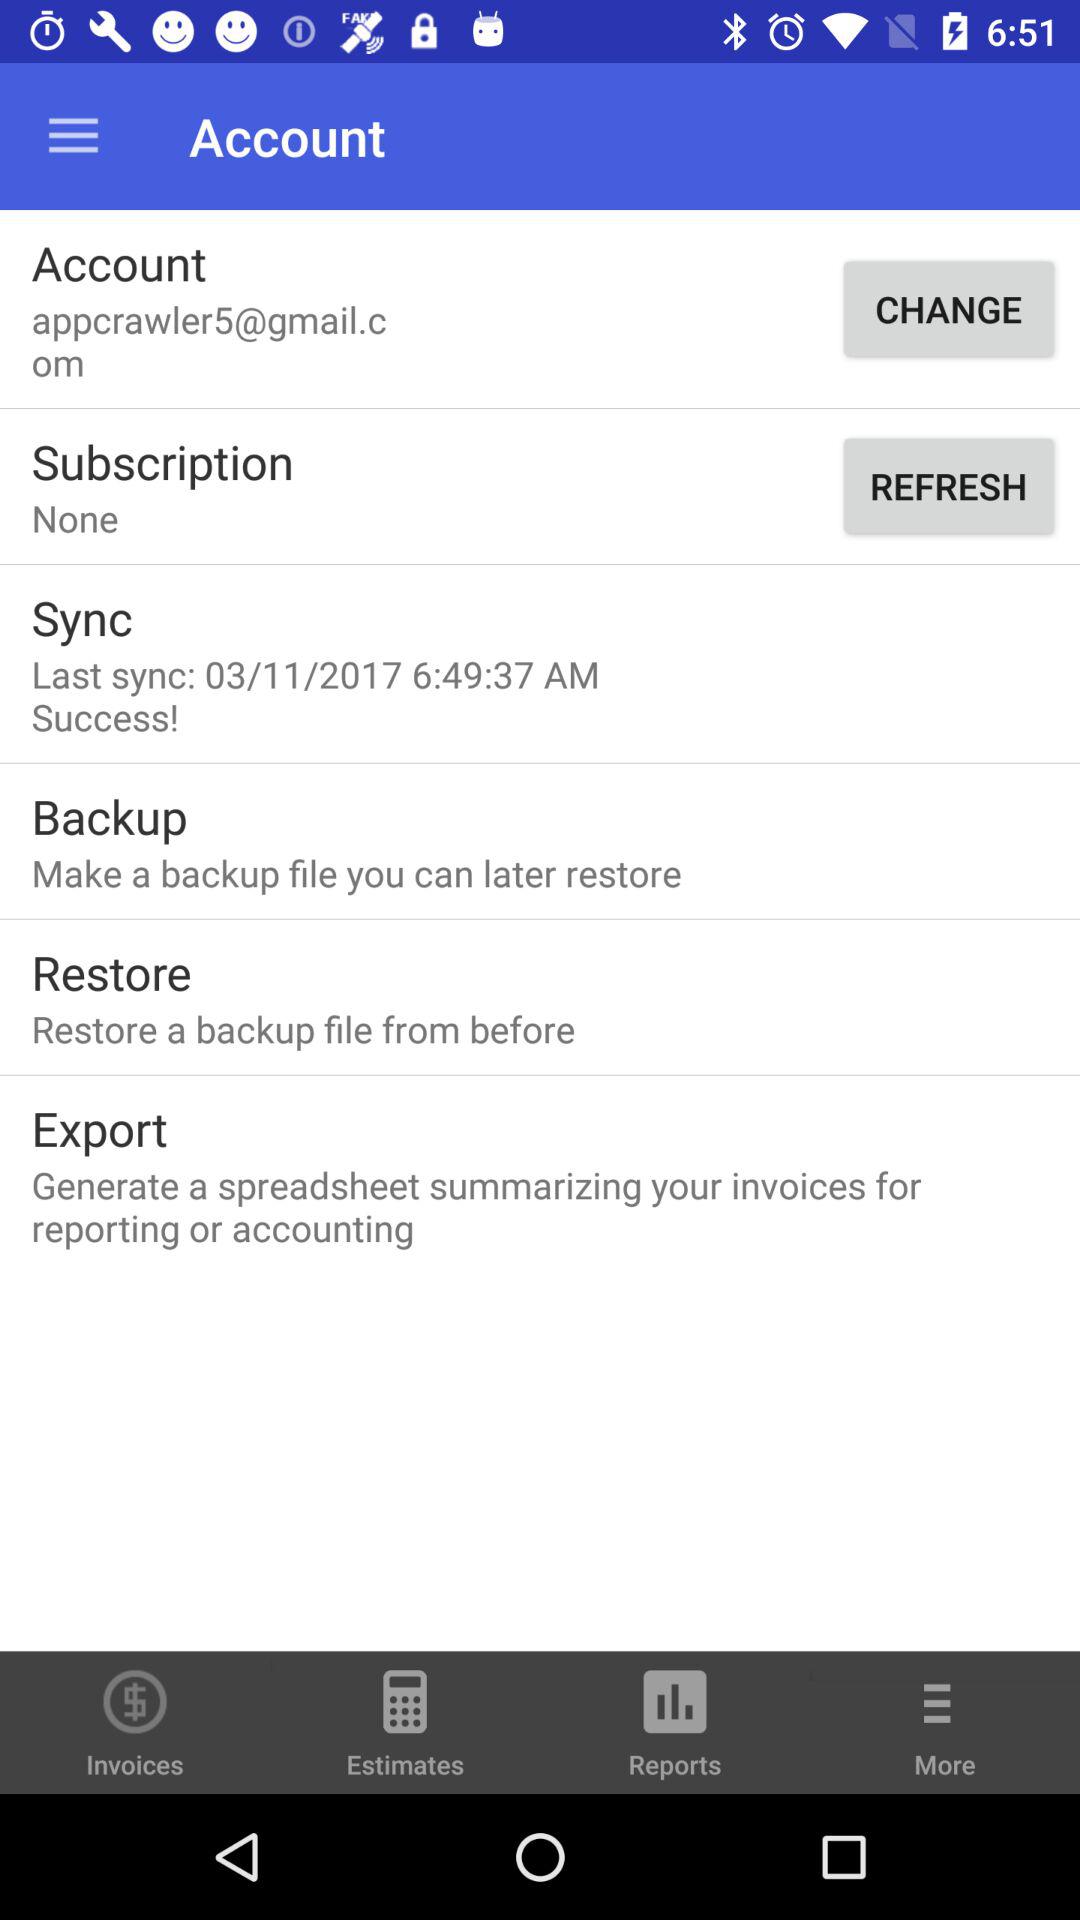 The image size is (1080, 1920). I want to click on launch refresh item, so click(948, 486).